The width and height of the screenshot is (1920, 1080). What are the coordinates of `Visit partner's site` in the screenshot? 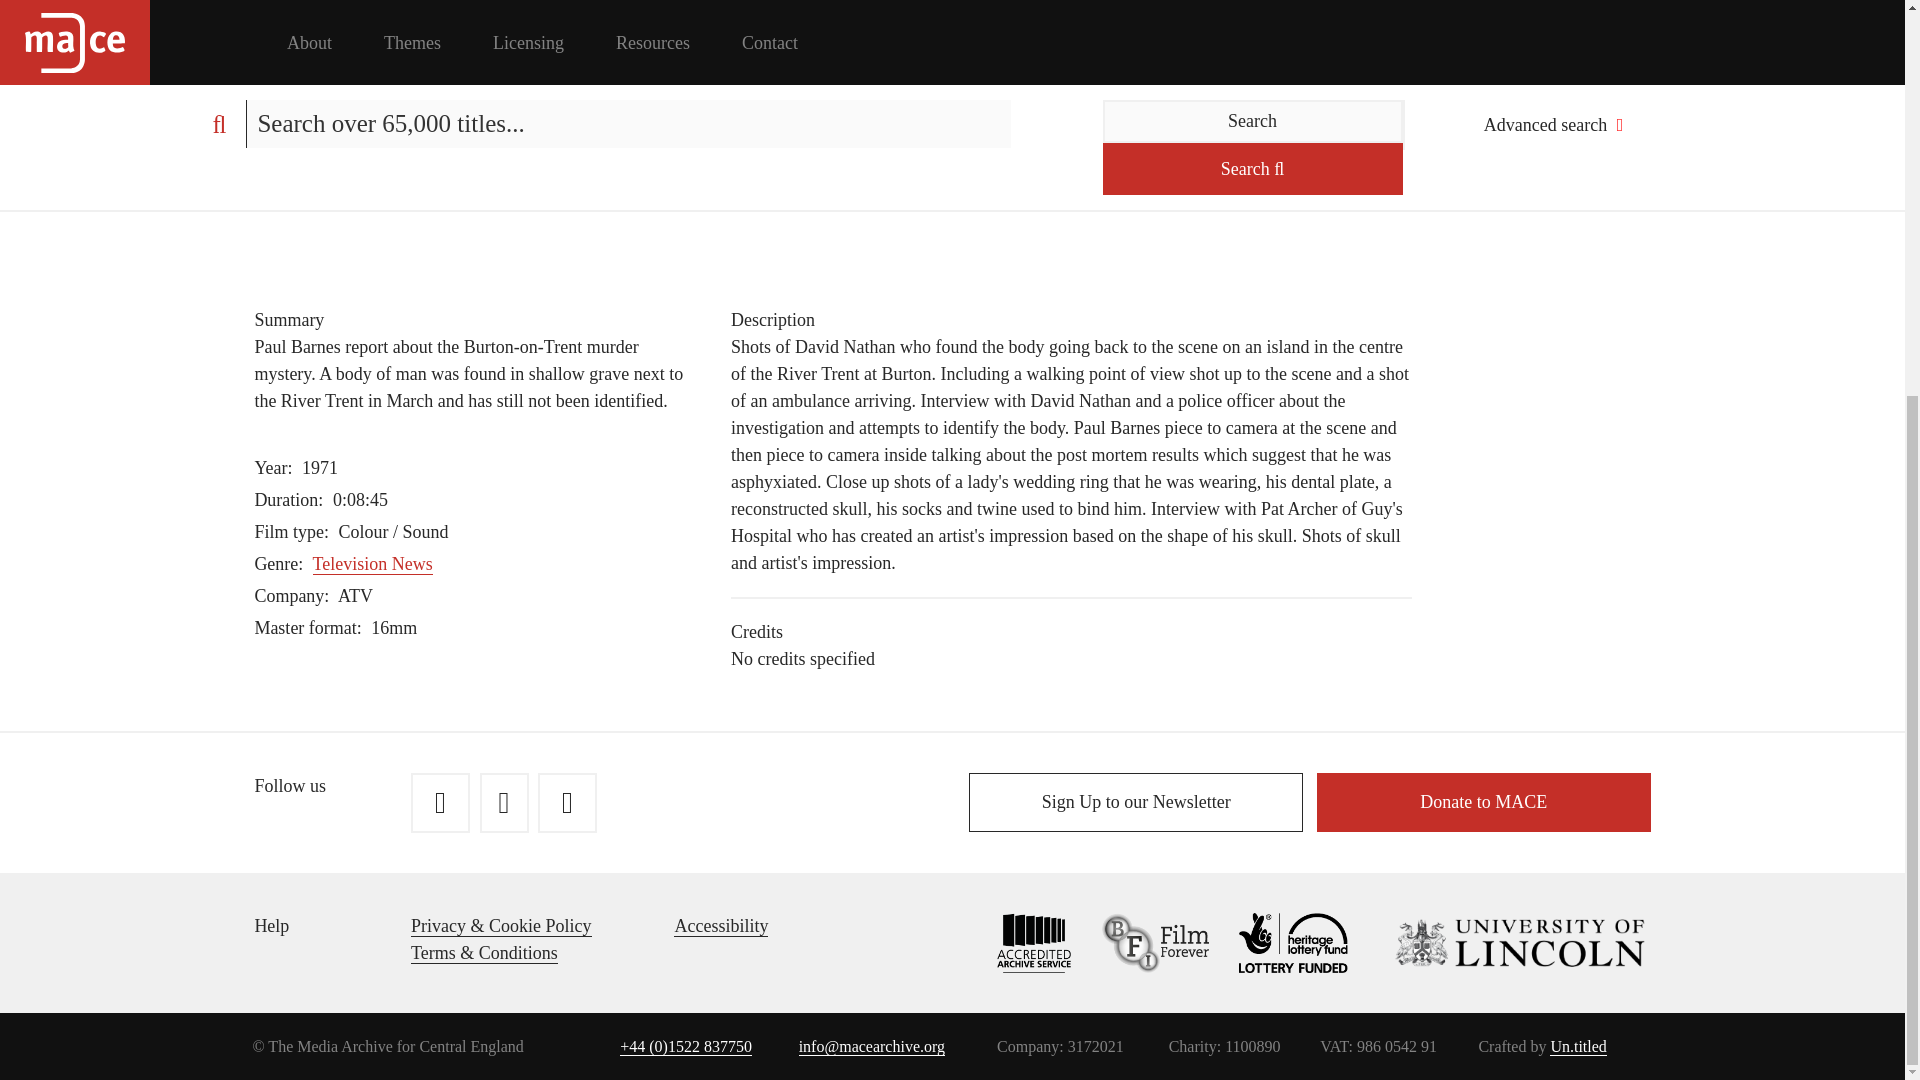 It's located at (1140, 942).